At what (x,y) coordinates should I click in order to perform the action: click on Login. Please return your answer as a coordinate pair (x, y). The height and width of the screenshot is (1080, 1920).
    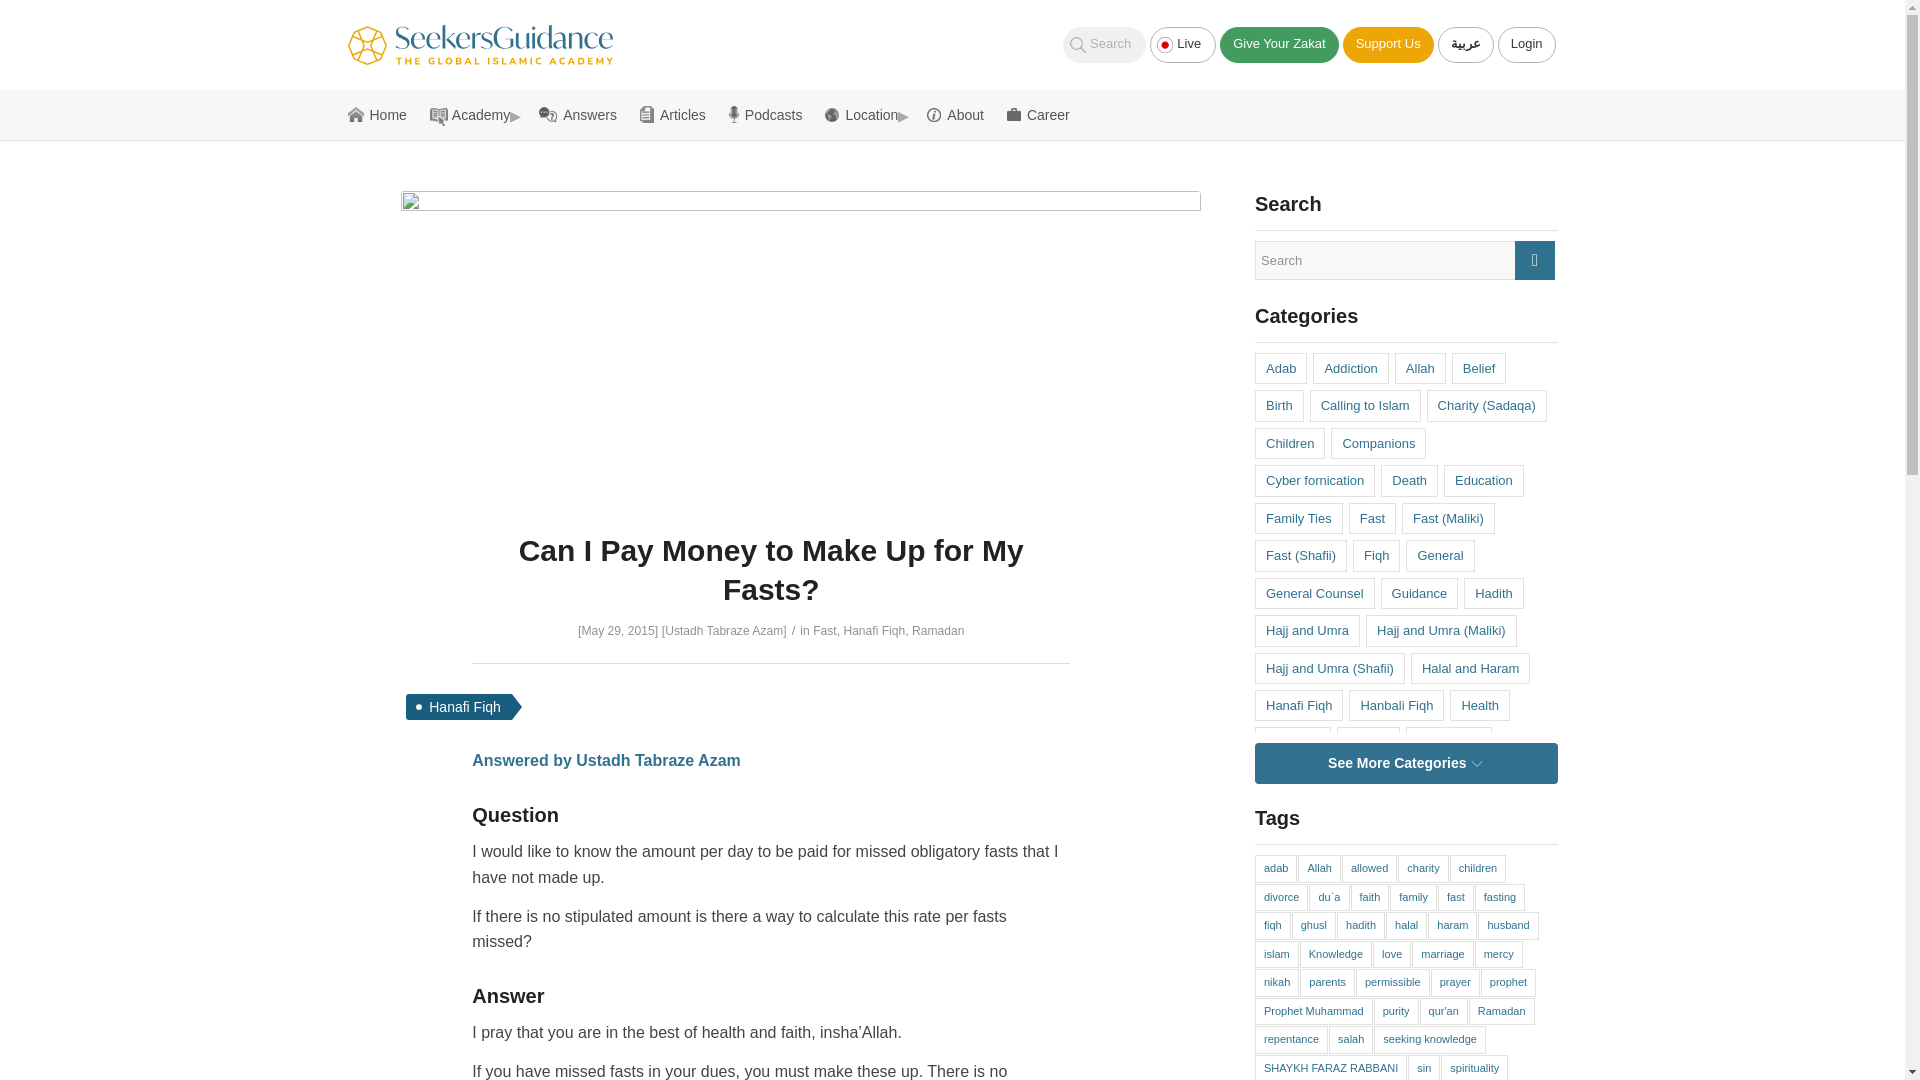
    Looking at the image, I should click on (1526, 44).